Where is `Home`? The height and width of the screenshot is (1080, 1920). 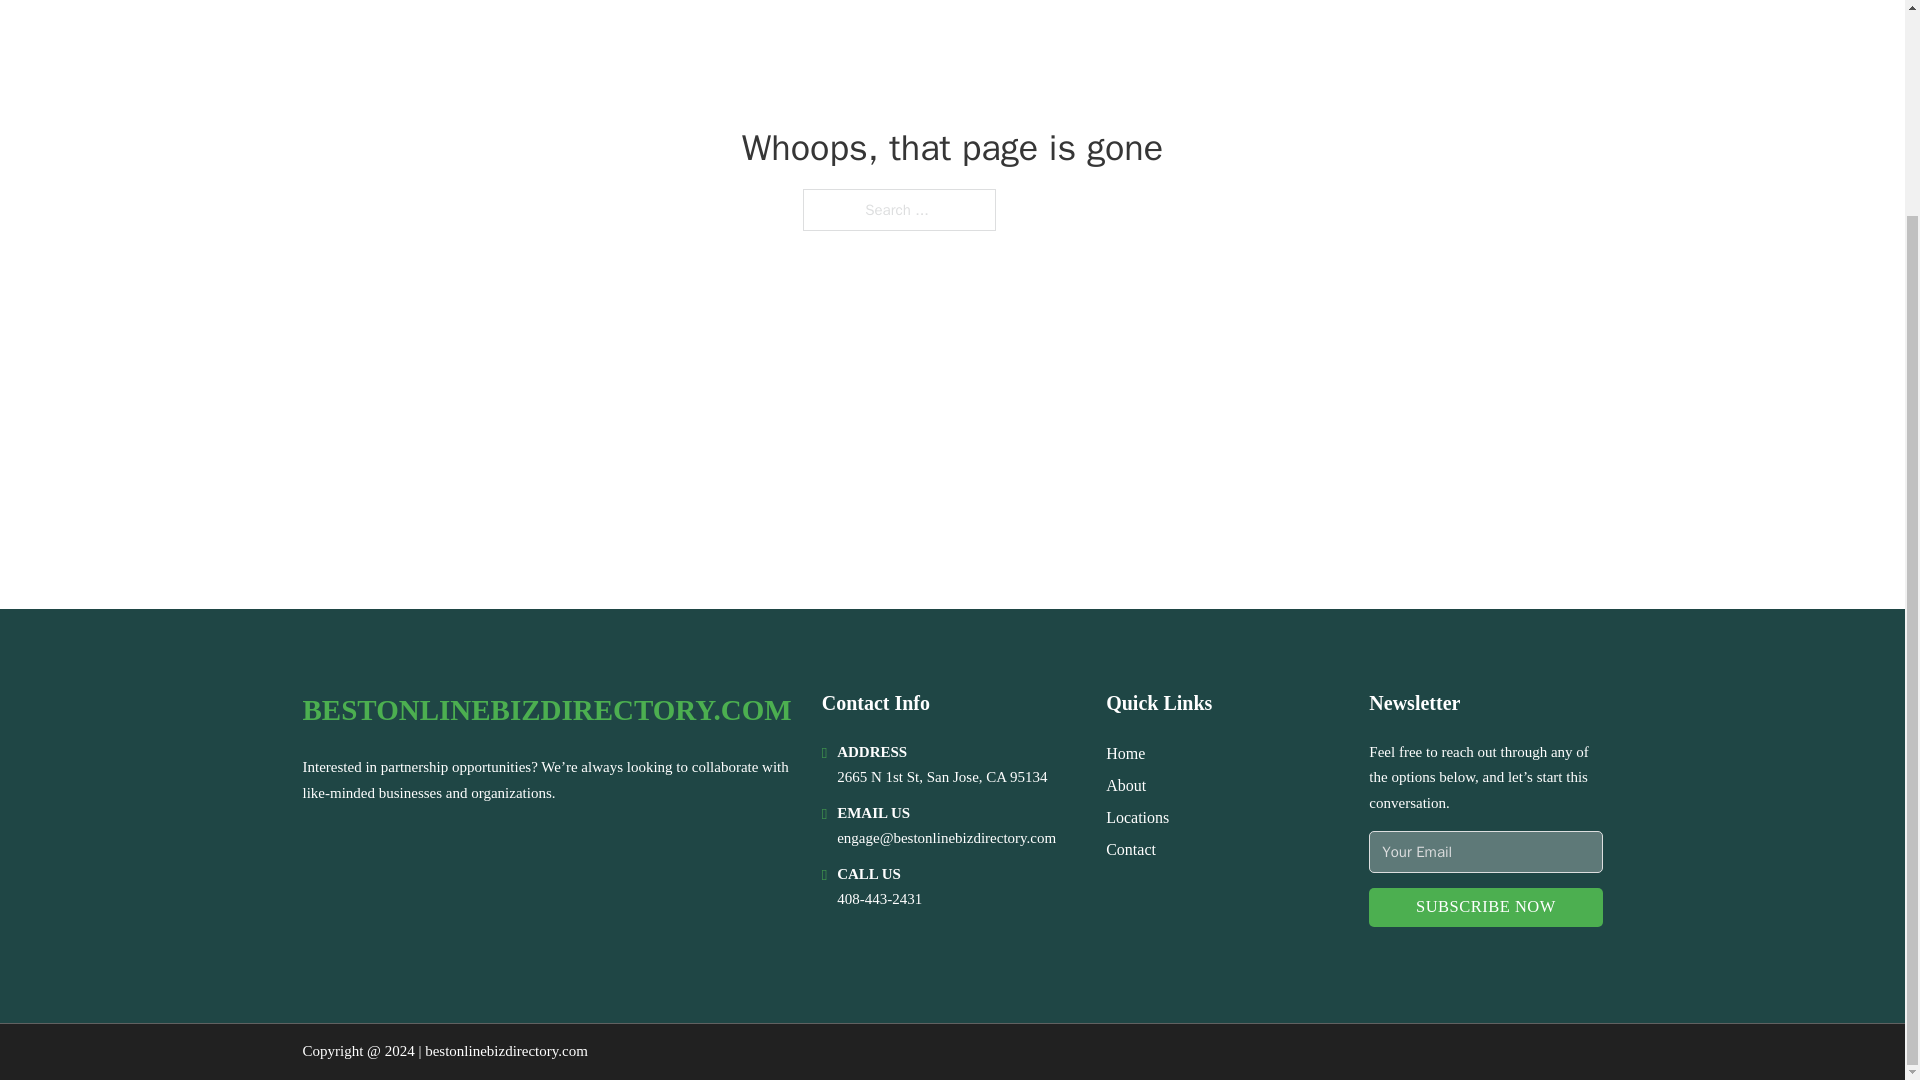
Home is located at coordinates (1124, 752).